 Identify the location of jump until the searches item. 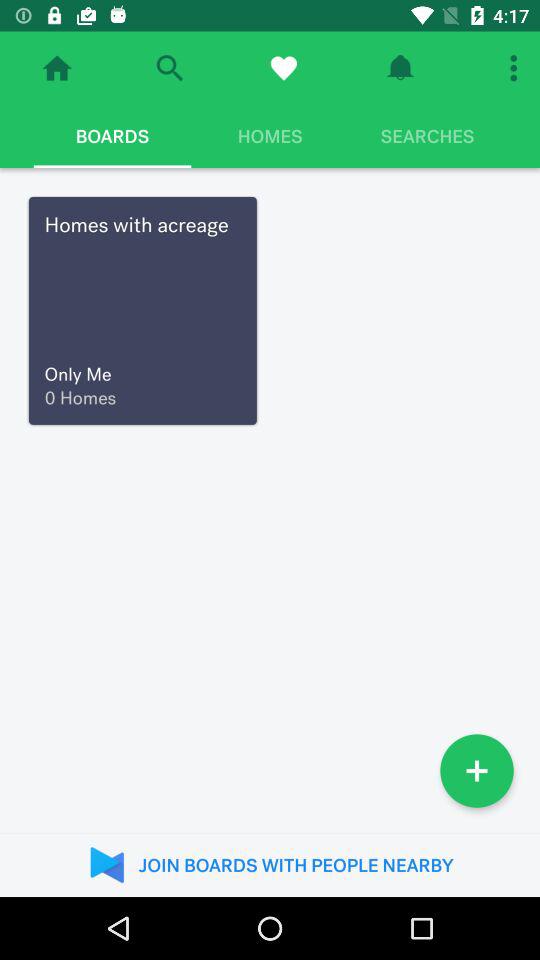
(427, 136).